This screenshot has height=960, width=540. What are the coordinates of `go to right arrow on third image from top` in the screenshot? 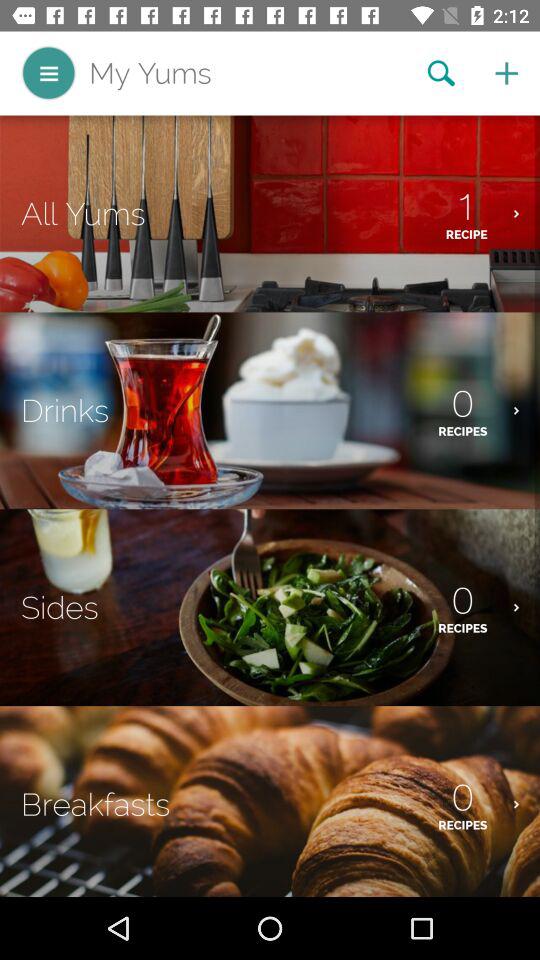 It's located at (527, 607).